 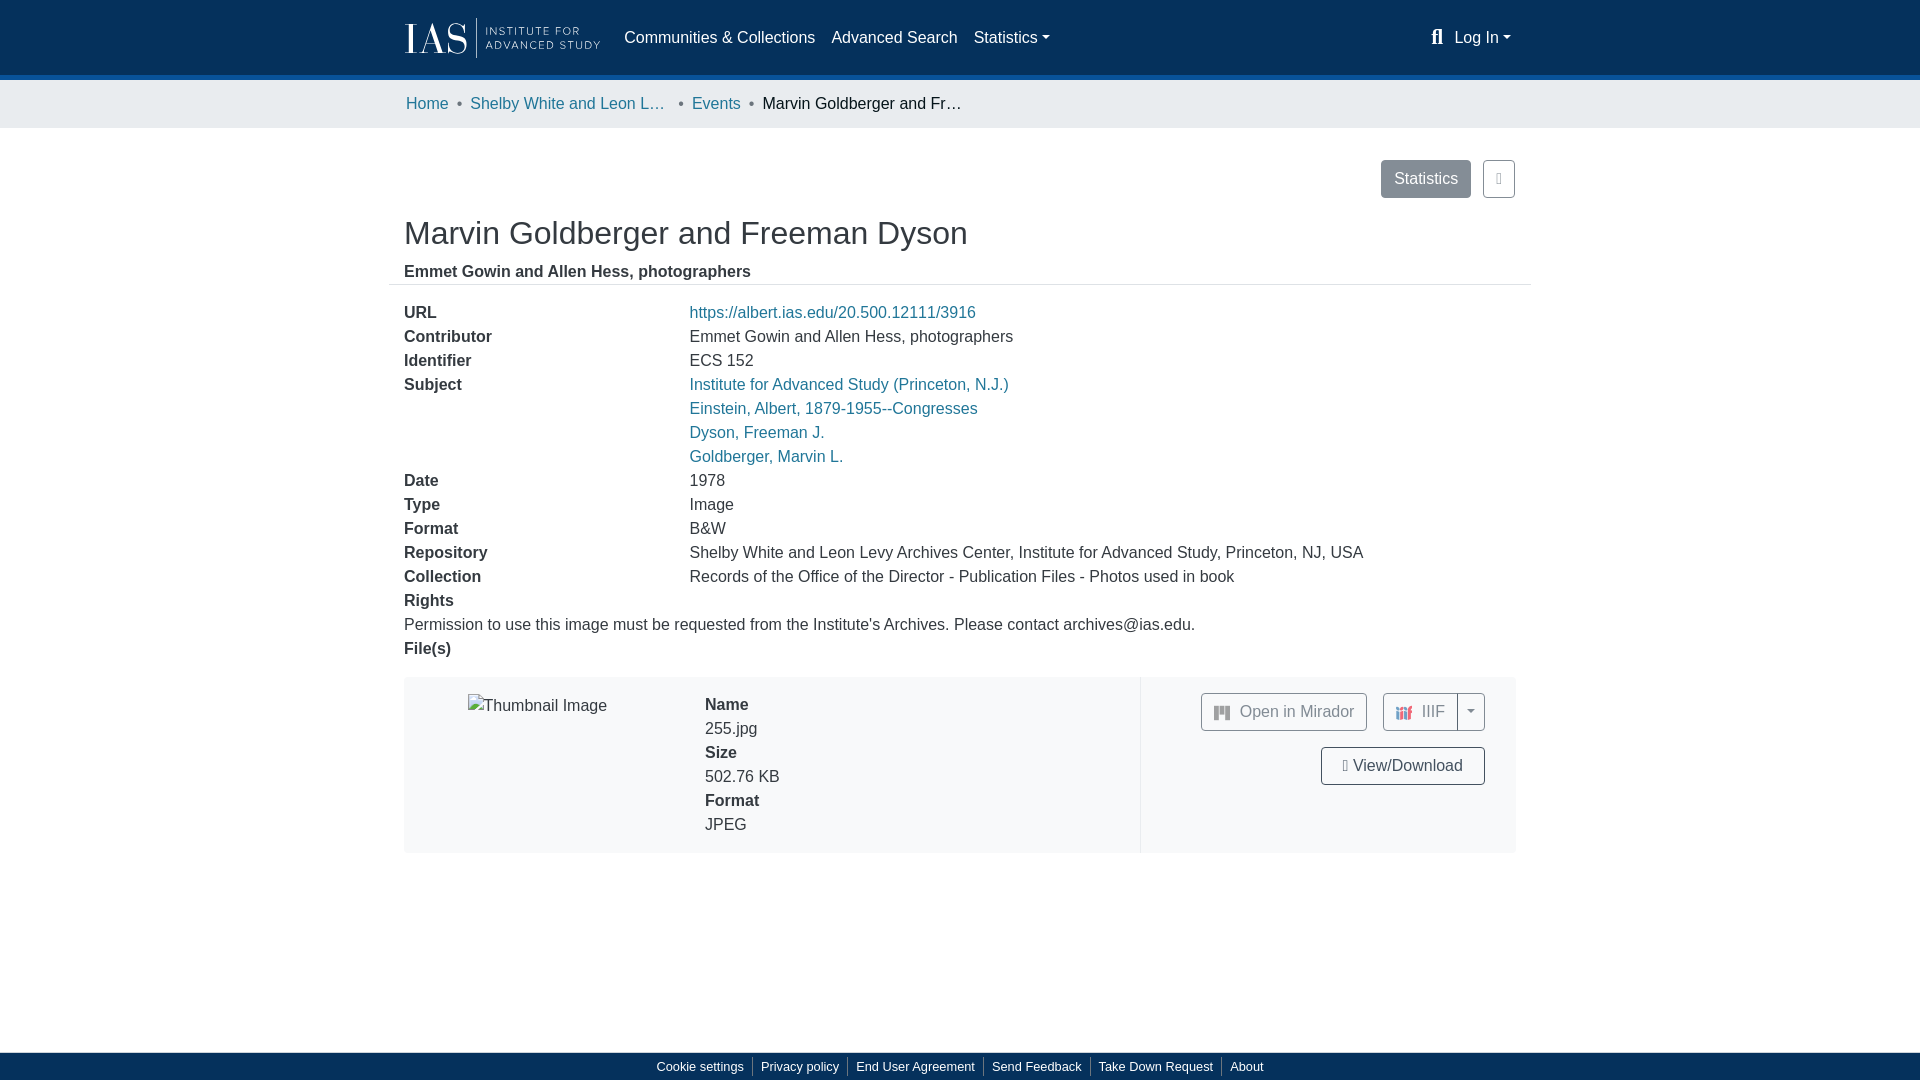 I want to click on Dyson, Freeman J., so click(x=757, y=432).